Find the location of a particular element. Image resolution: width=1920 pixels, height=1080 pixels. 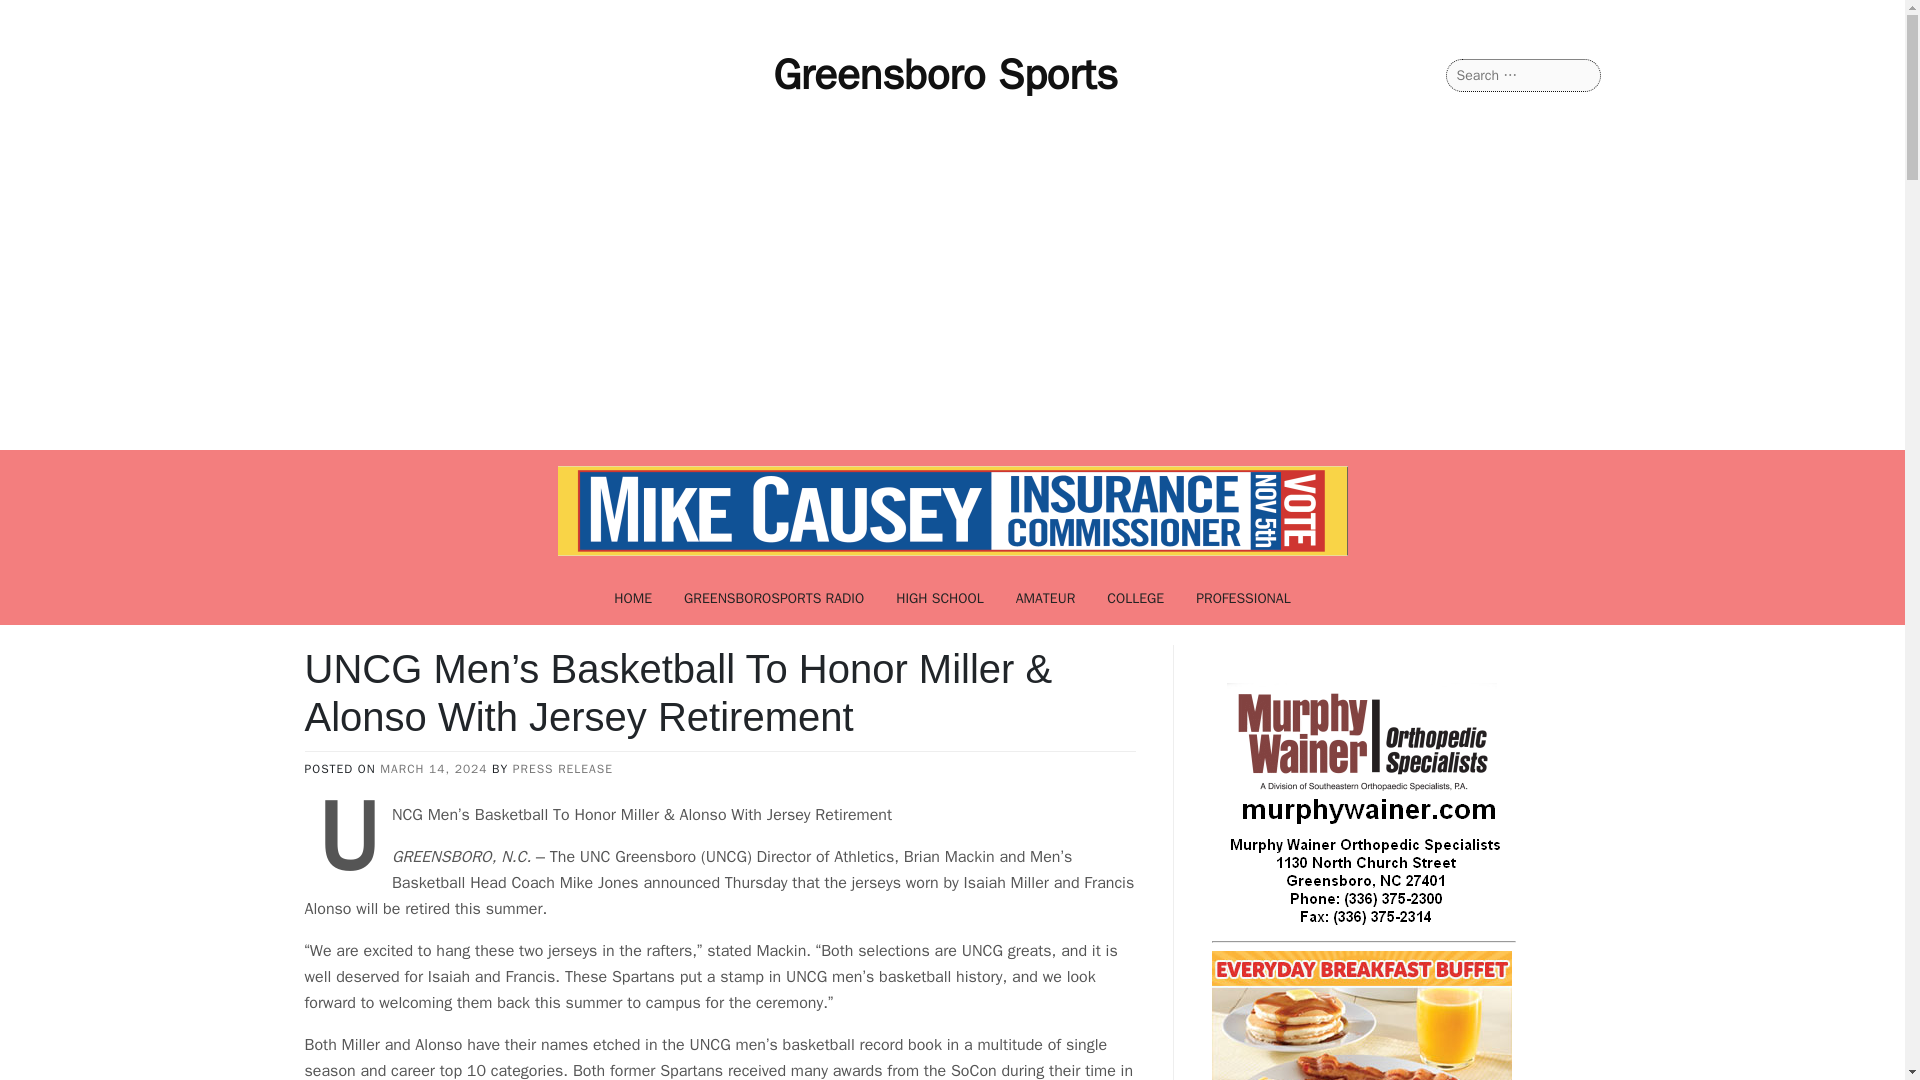

COLLEGE is located at coordinates (1135, 598).